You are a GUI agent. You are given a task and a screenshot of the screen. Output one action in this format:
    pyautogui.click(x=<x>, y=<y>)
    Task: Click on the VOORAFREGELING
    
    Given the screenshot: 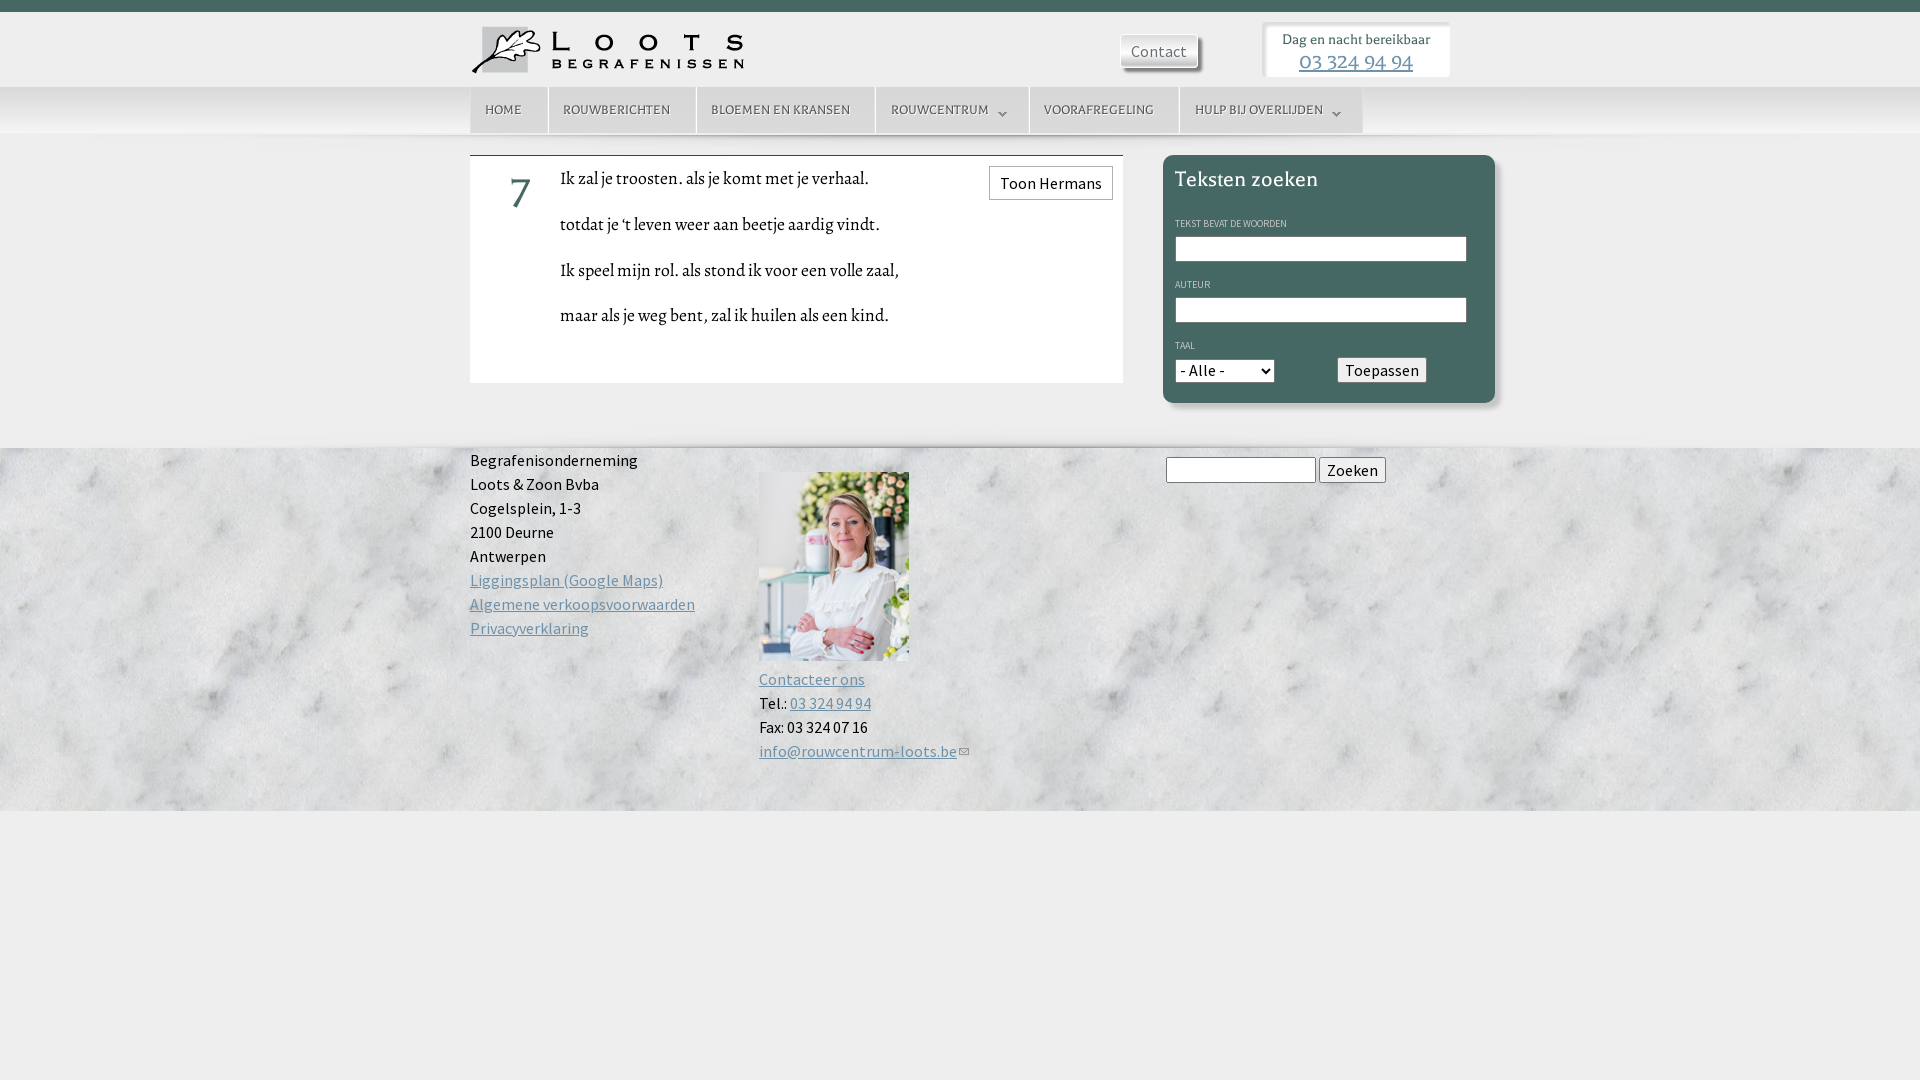 What is the action you would take?
    pyautogui.click(x=1100, y=110)
    